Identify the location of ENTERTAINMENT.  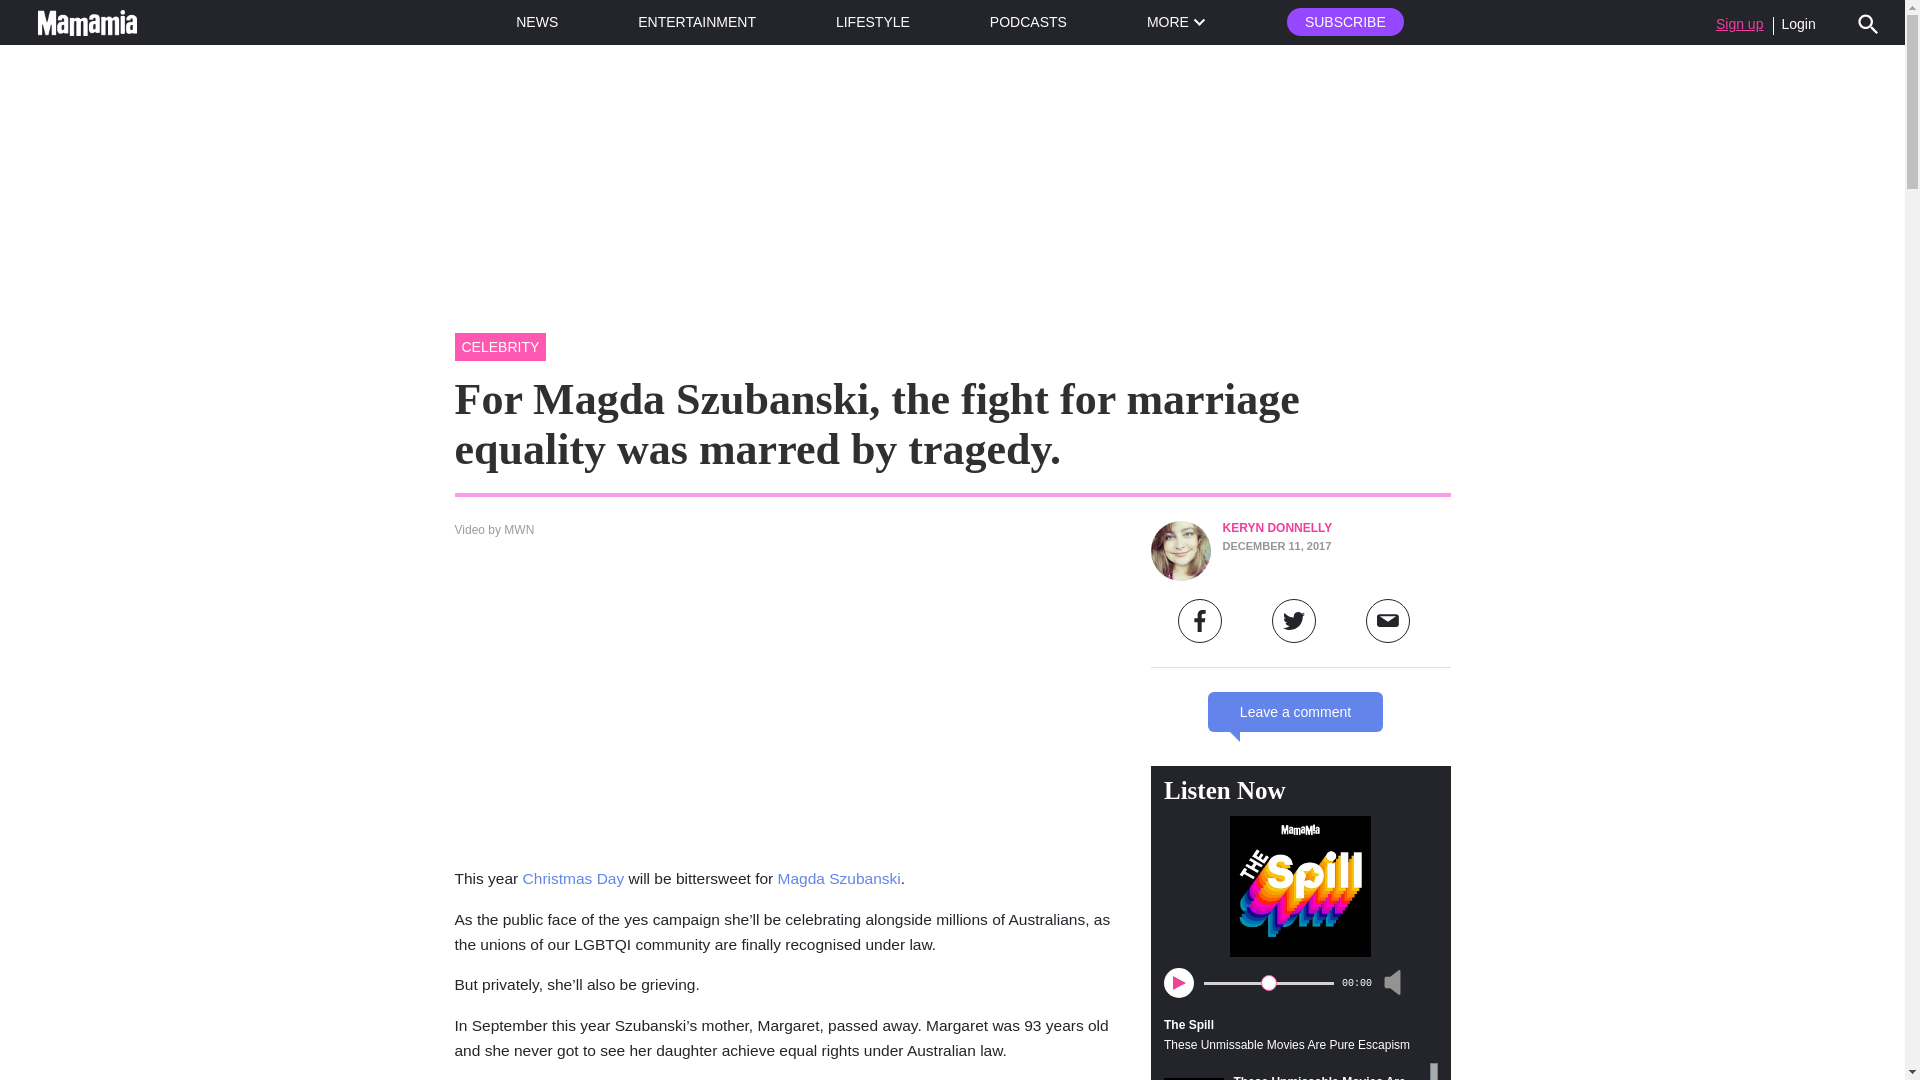
(696, 22).